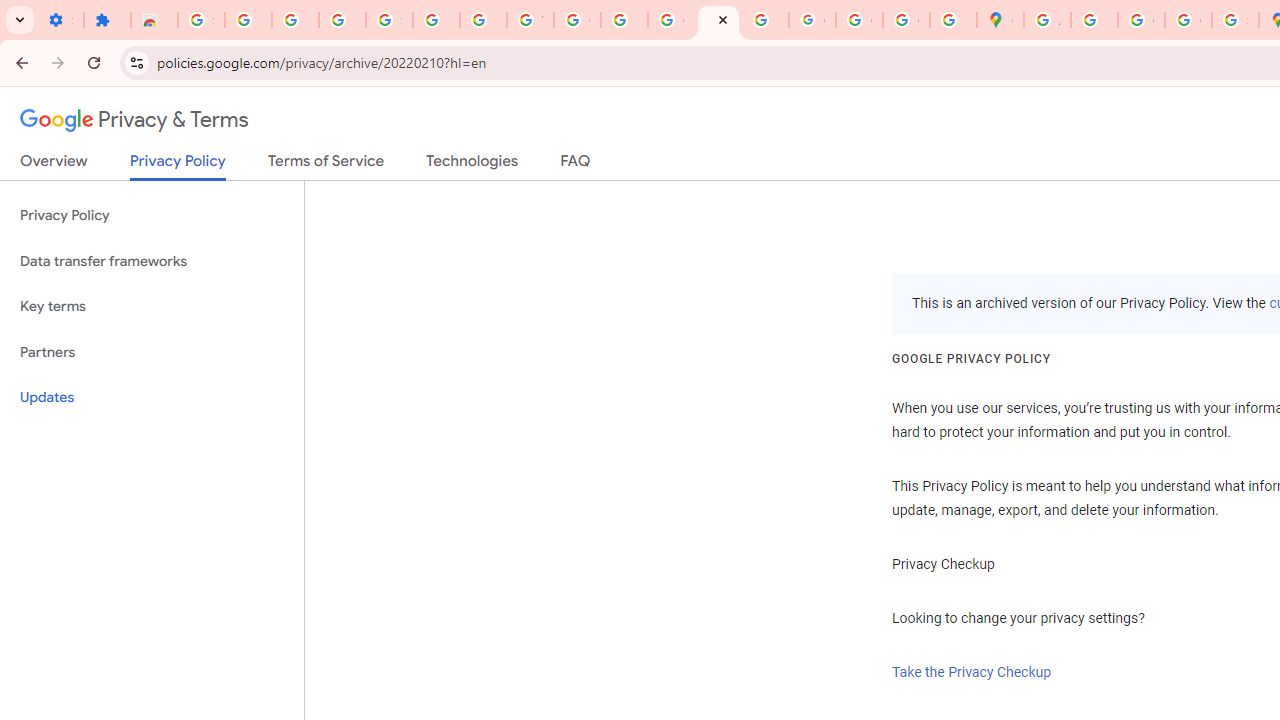 This screenshot has width=1280, height=720. Describe the element at coordinates (152, 352) in the screenshot. I see `Partners` at that location.